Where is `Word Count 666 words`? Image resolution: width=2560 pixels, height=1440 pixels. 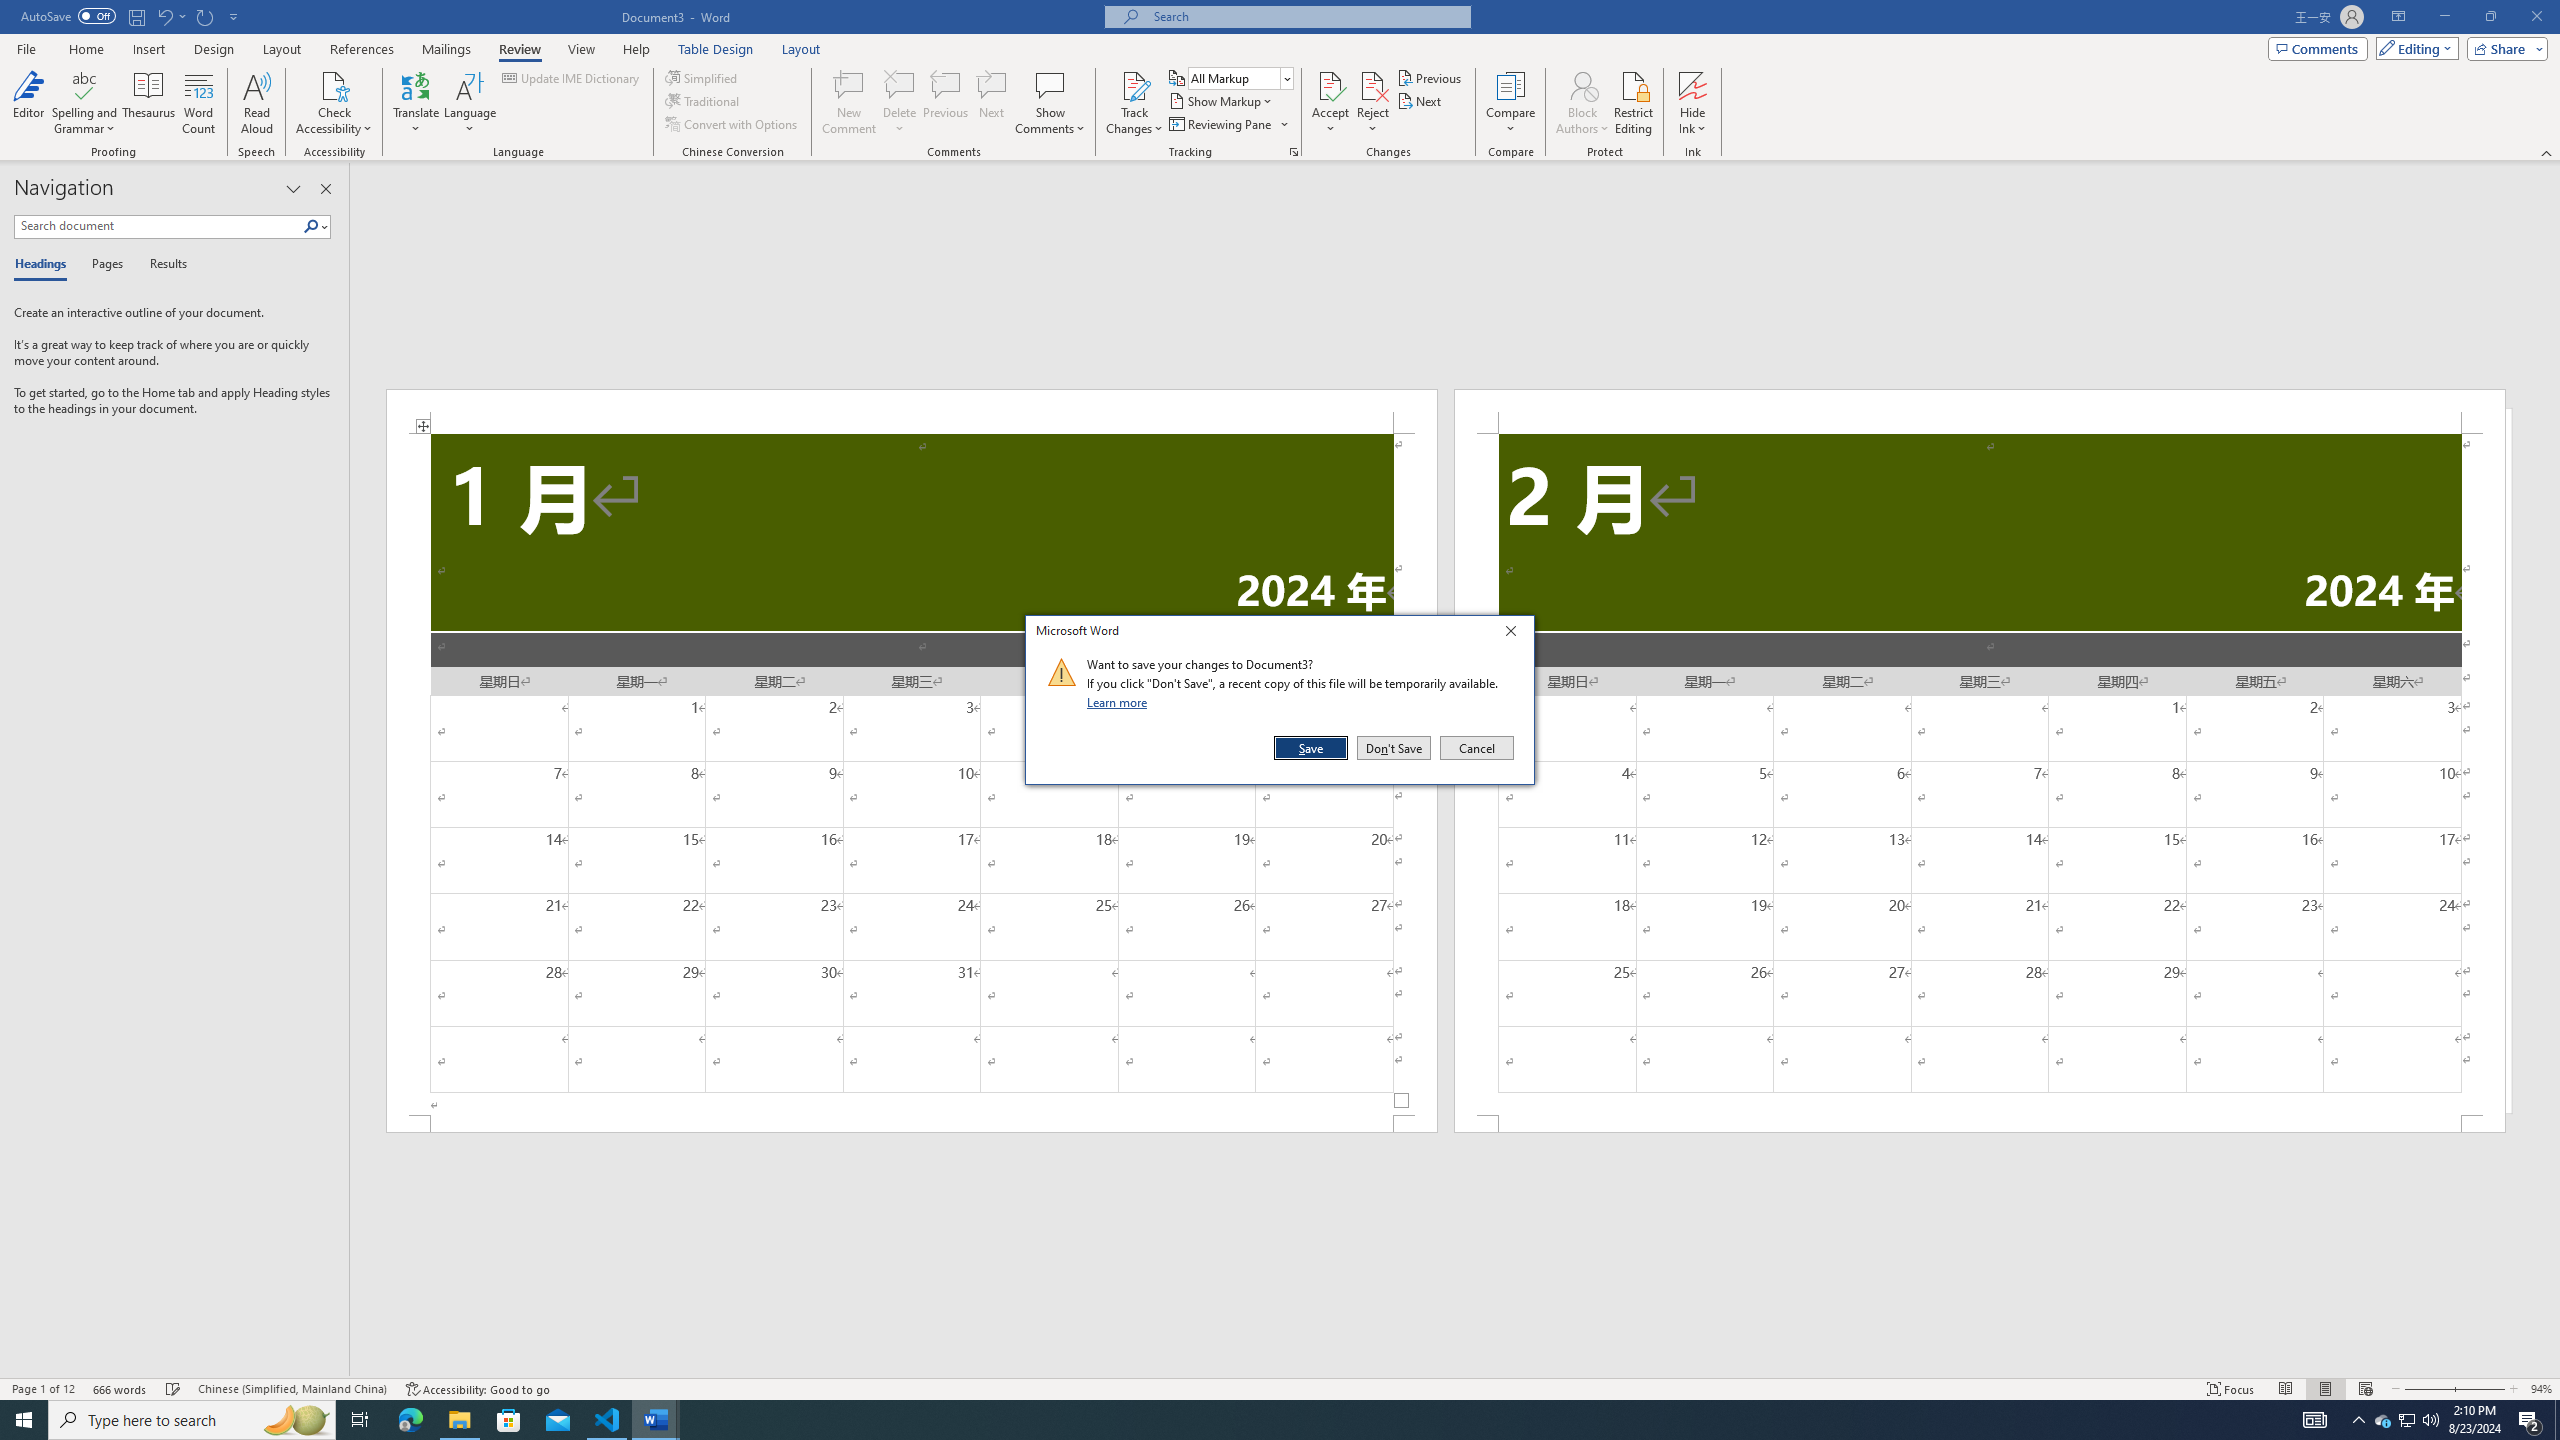 Word Count 666 words is located at coordinates (122, 1389).